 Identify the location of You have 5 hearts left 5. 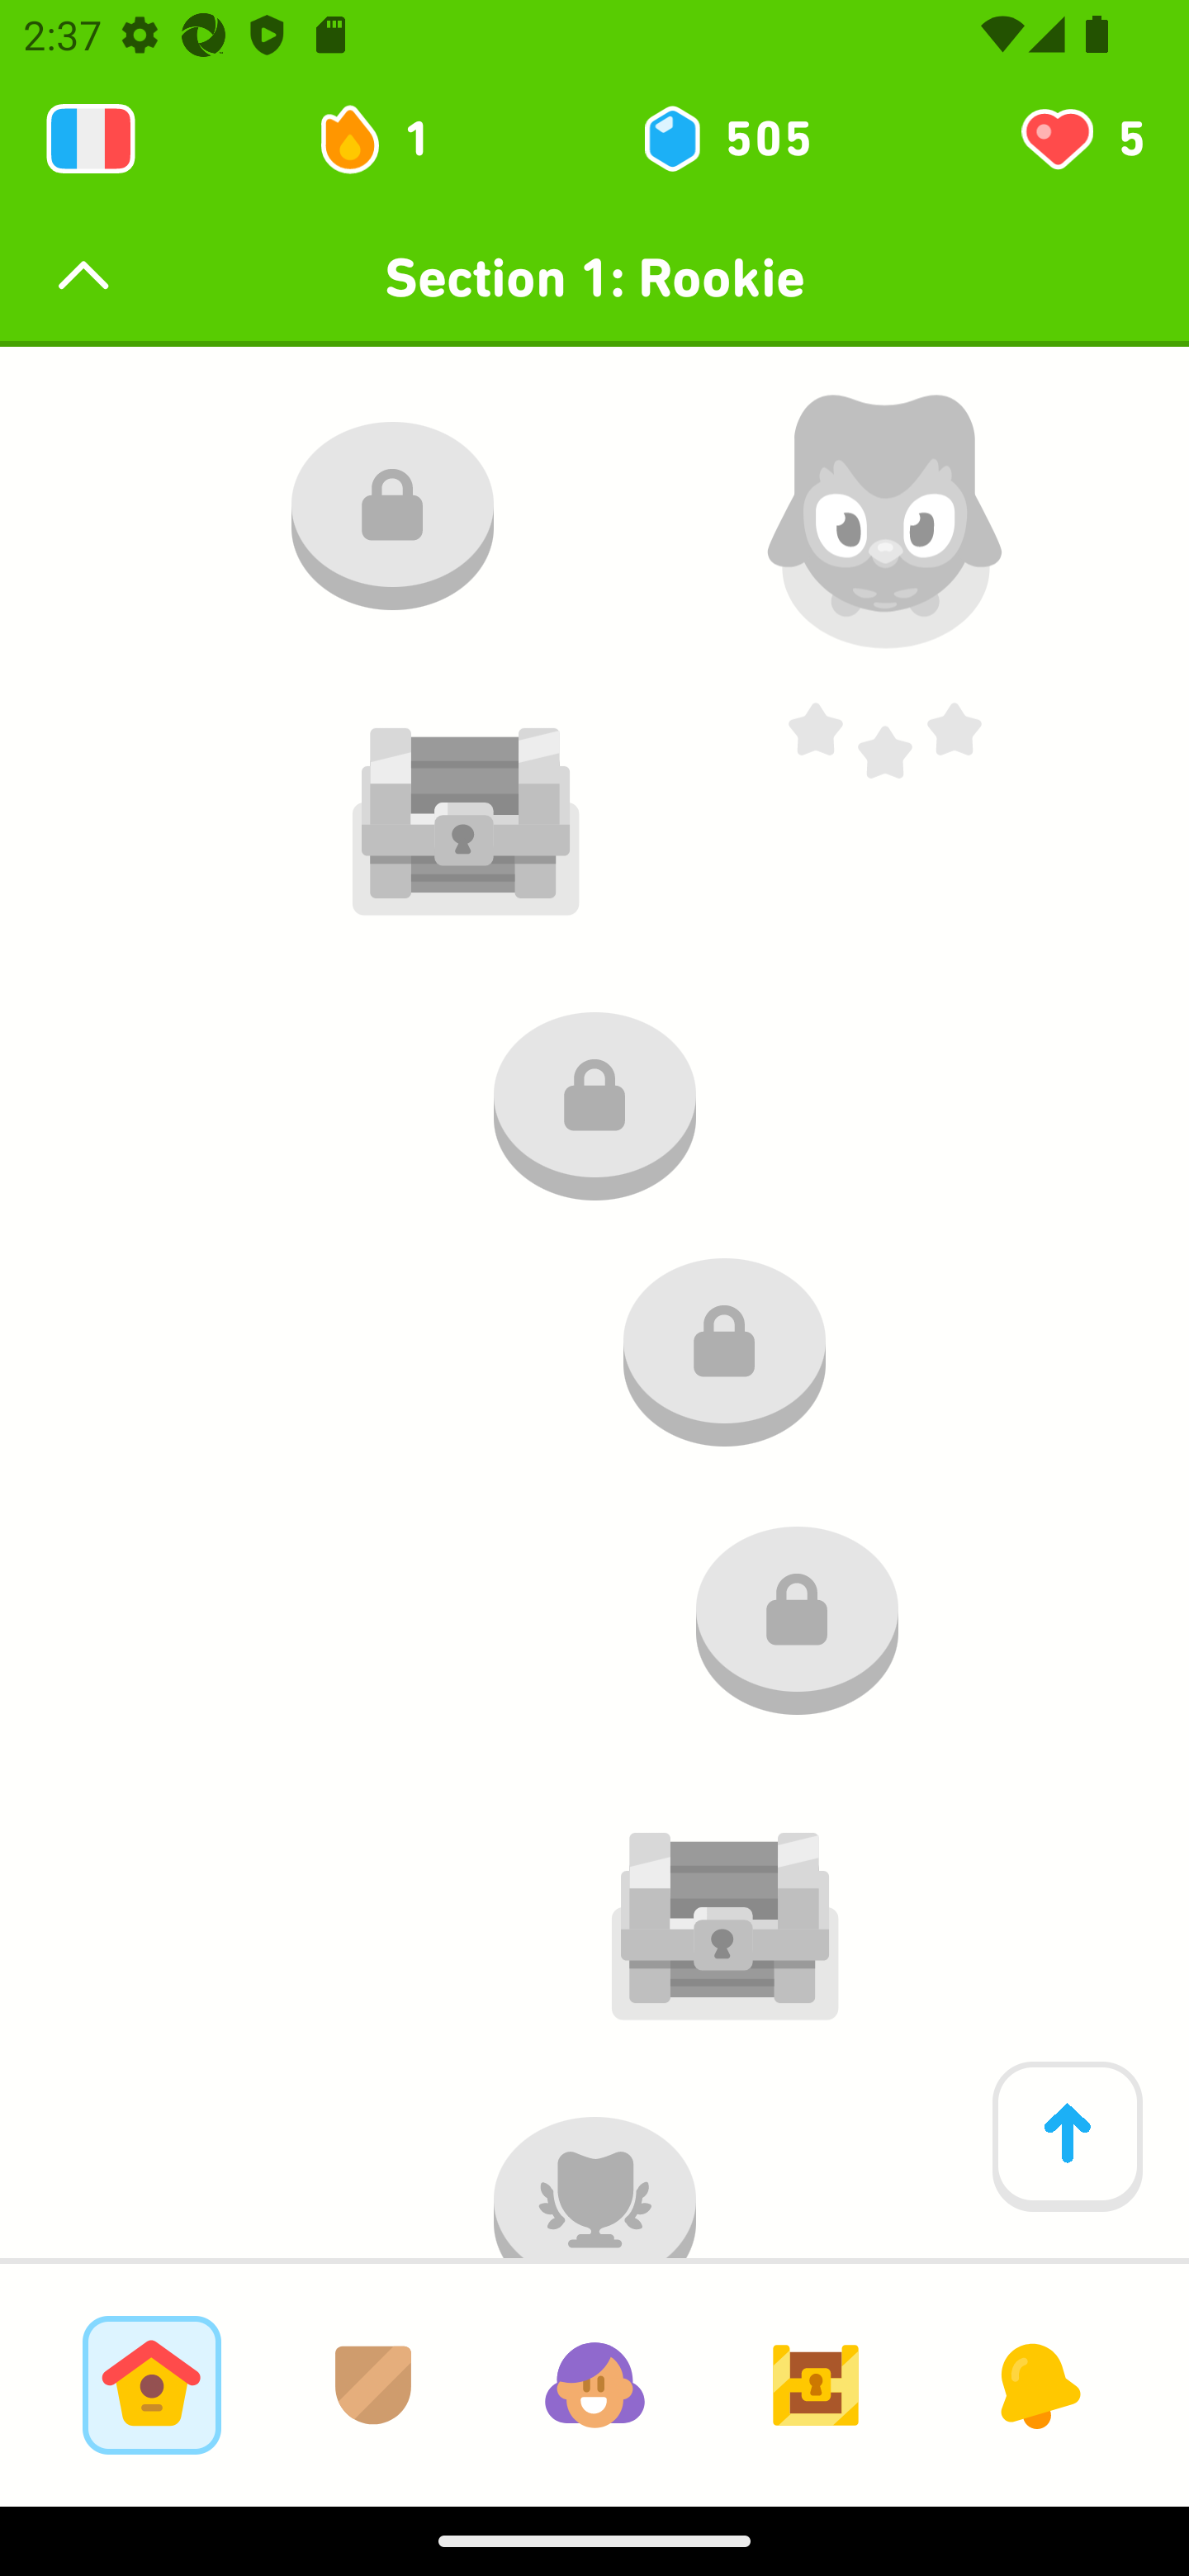
(1080, 139).